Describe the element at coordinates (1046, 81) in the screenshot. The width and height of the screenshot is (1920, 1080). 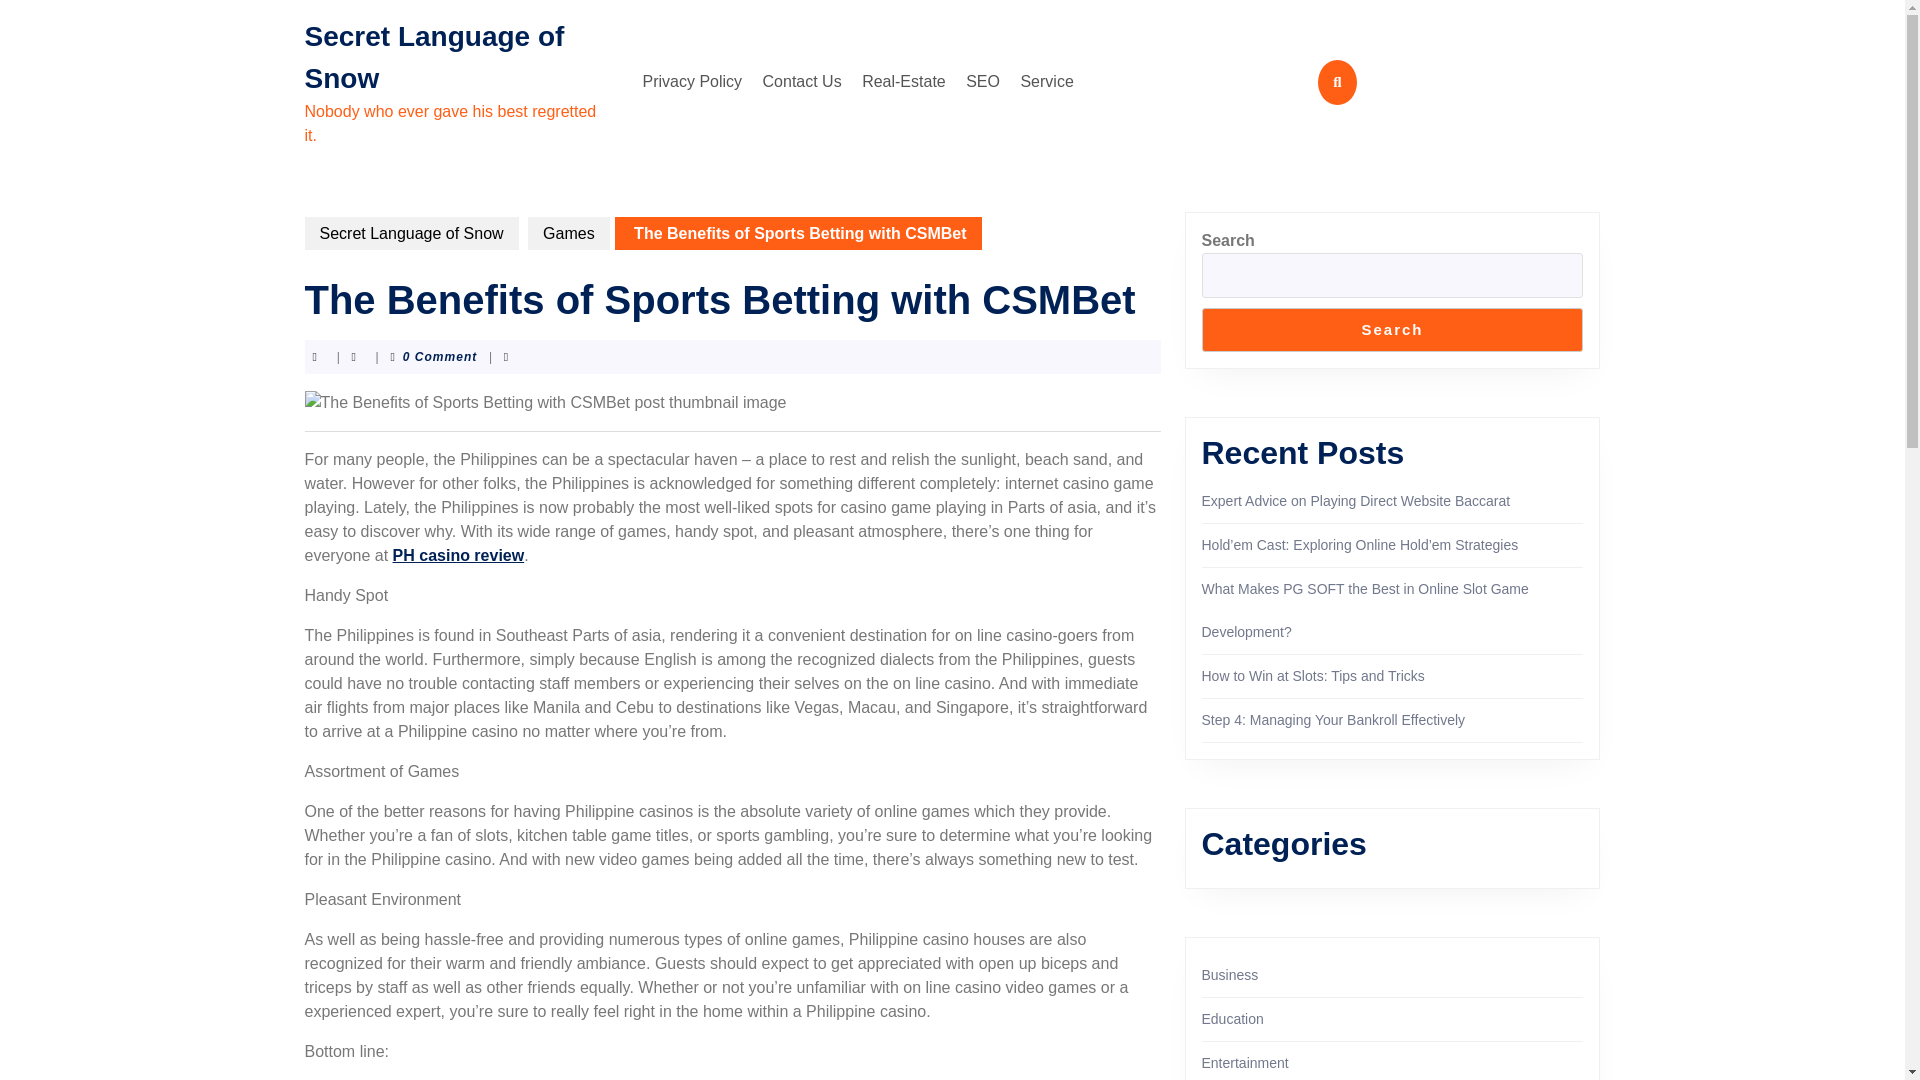
I see `Service` at that location.